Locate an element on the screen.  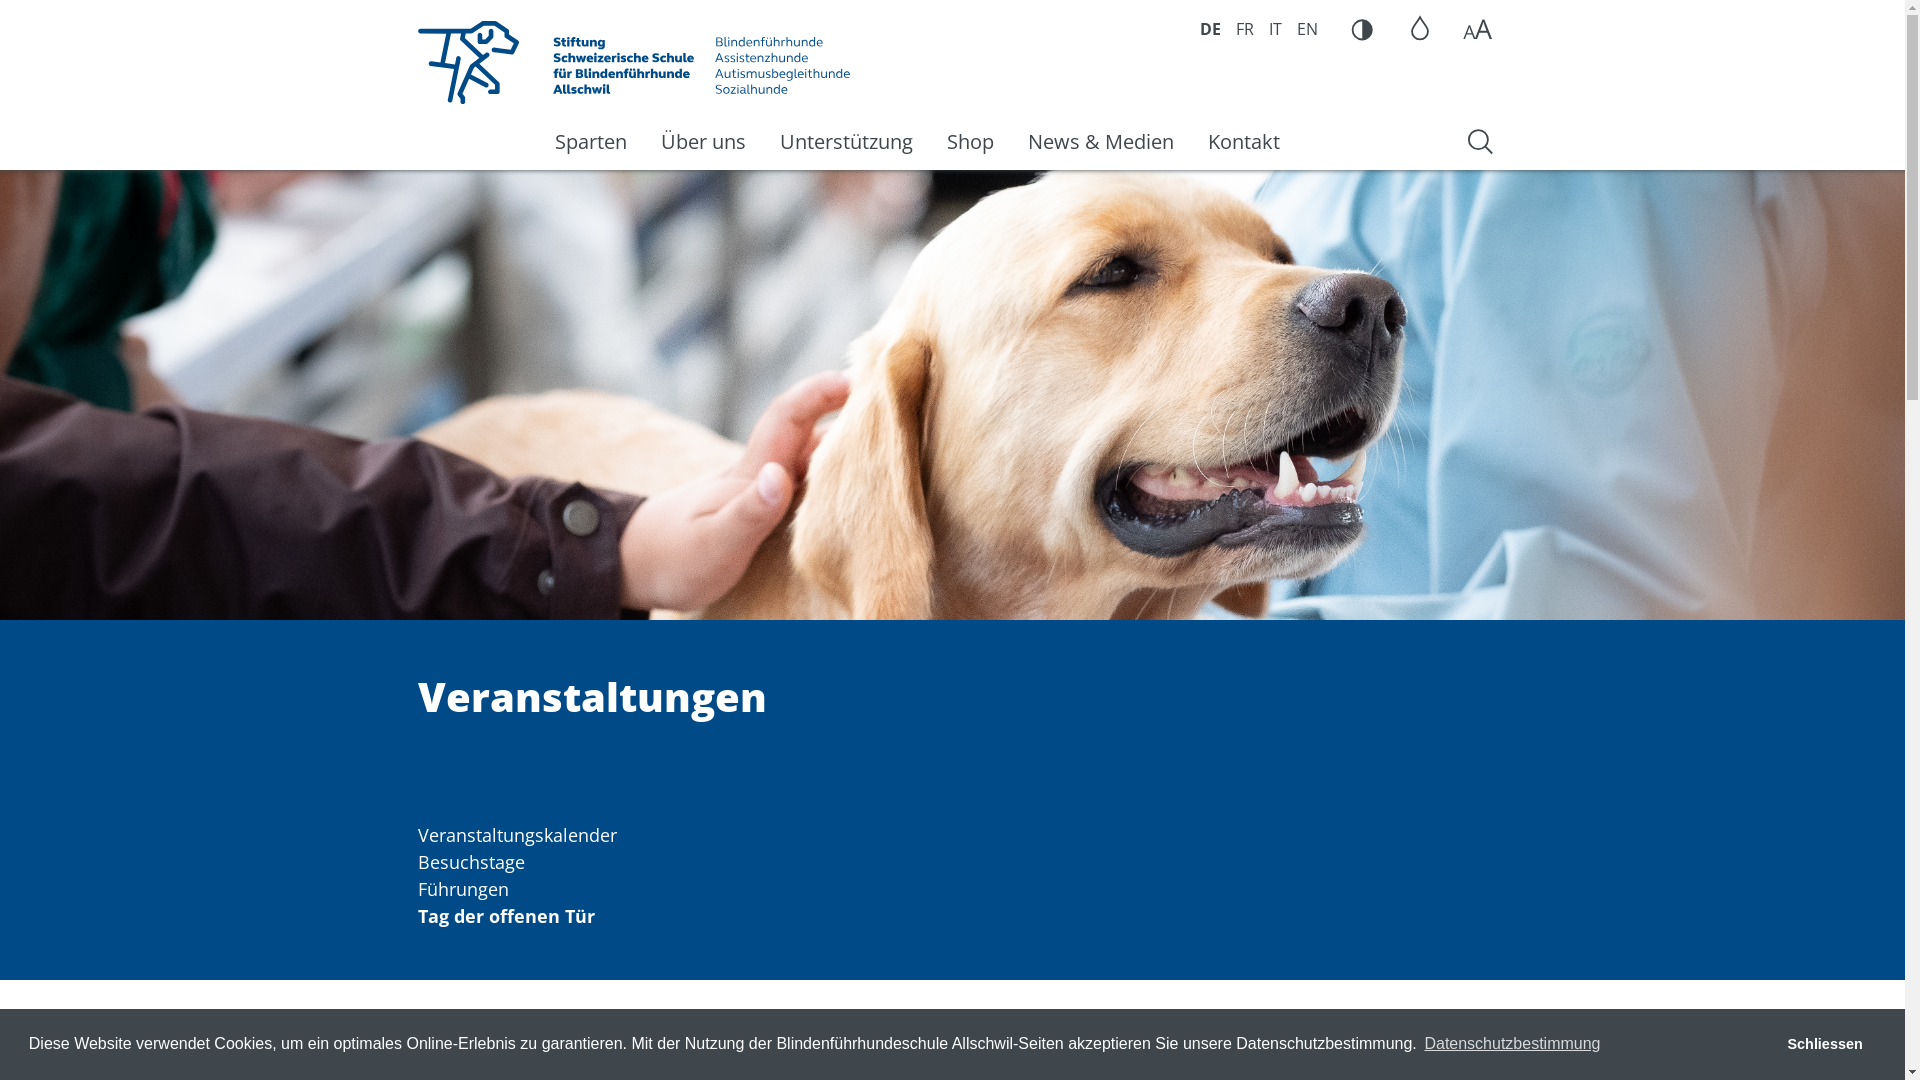
Datenschutzbestimmung is located at coordinates (1512, 1044).